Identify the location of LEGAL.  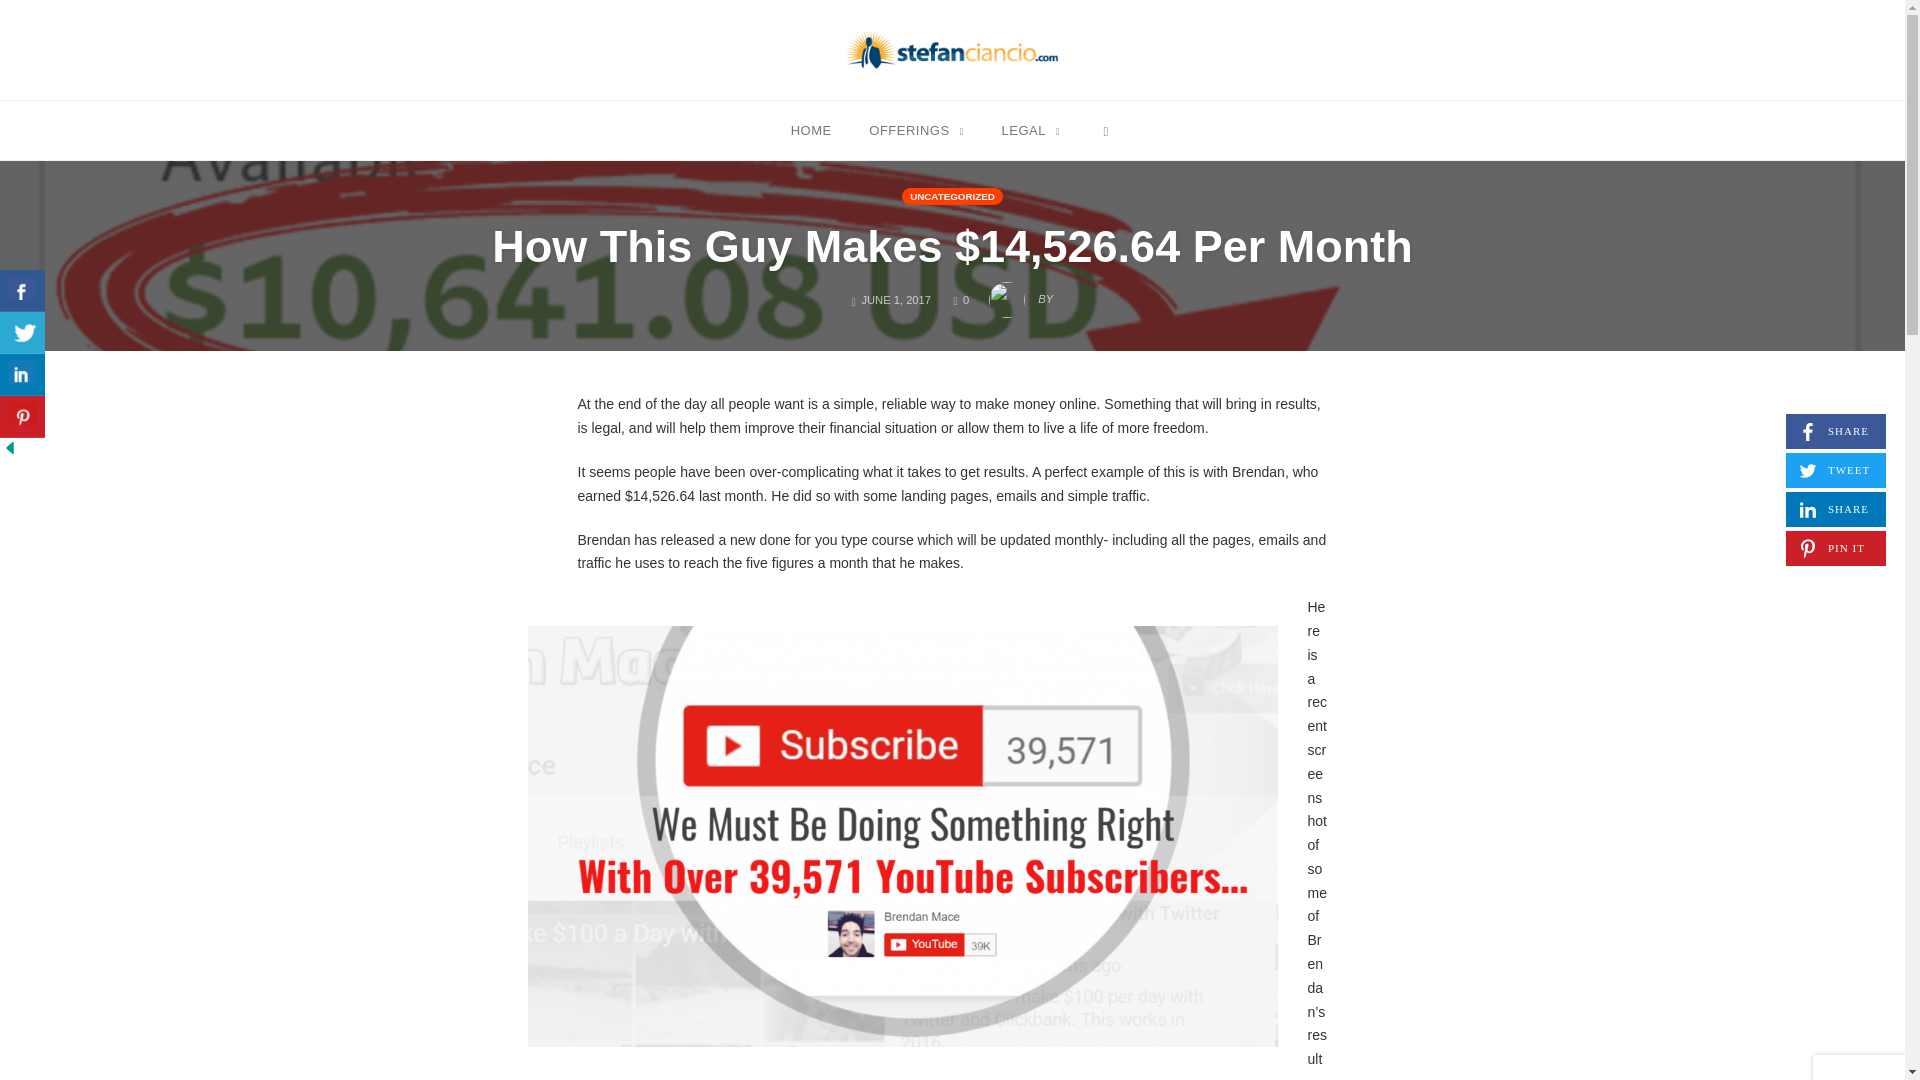
(24, 364).